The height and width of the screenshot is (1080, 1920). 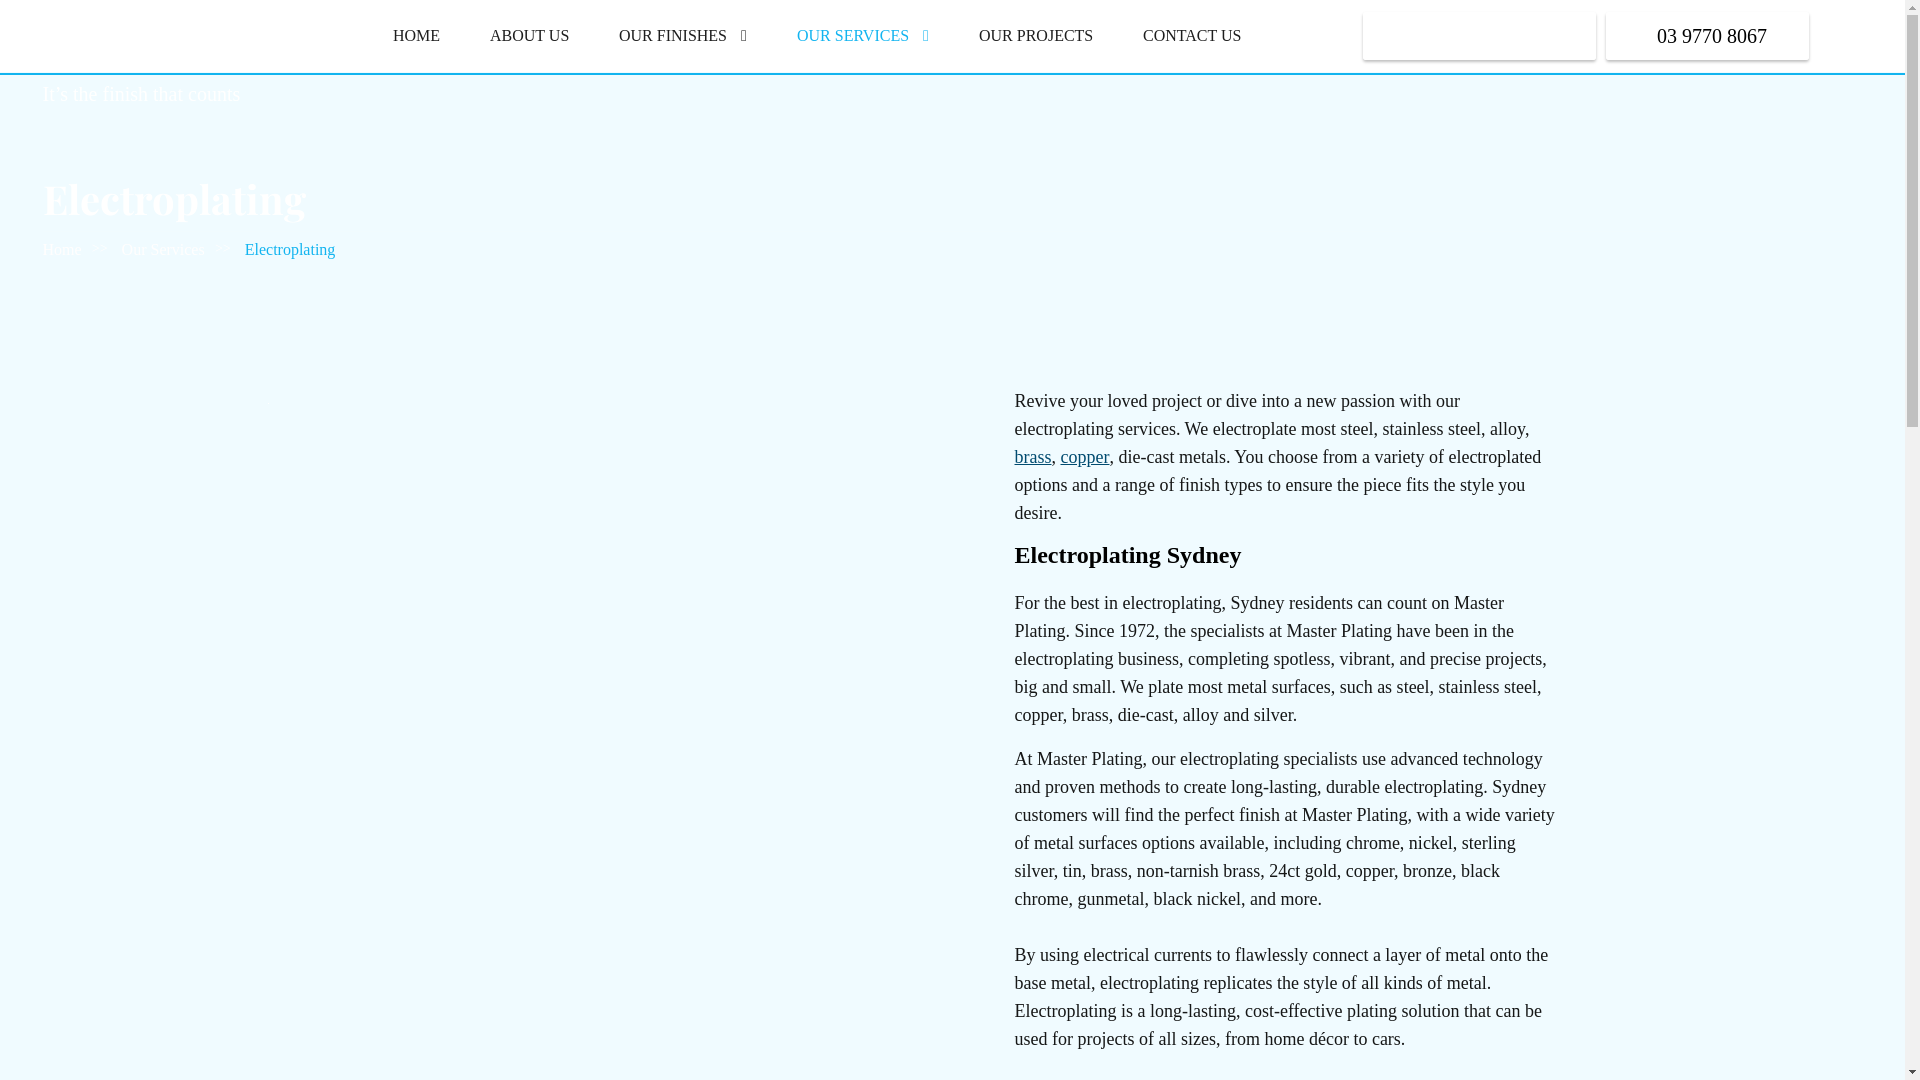 I want to click on Our Services, so click(x=164, y=250).